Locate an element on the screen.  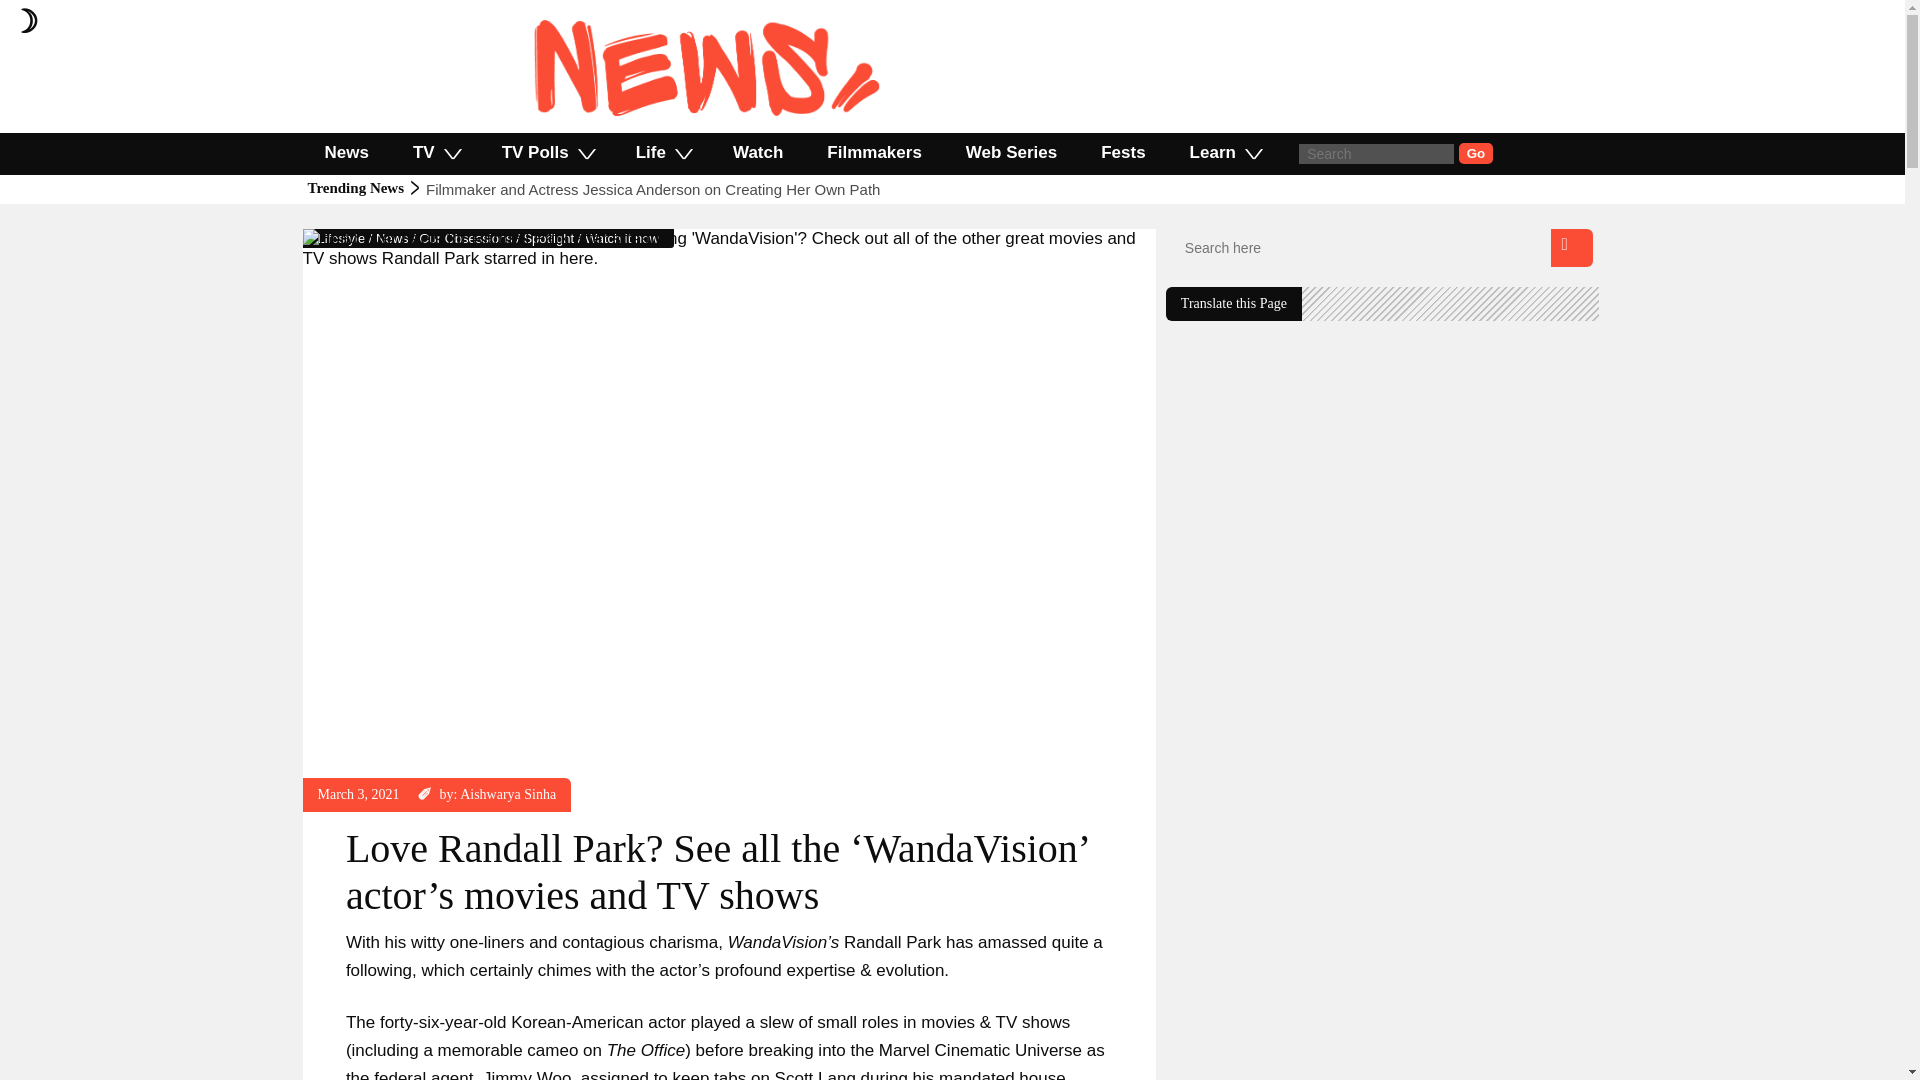
News is located at coordinates (392, 238).